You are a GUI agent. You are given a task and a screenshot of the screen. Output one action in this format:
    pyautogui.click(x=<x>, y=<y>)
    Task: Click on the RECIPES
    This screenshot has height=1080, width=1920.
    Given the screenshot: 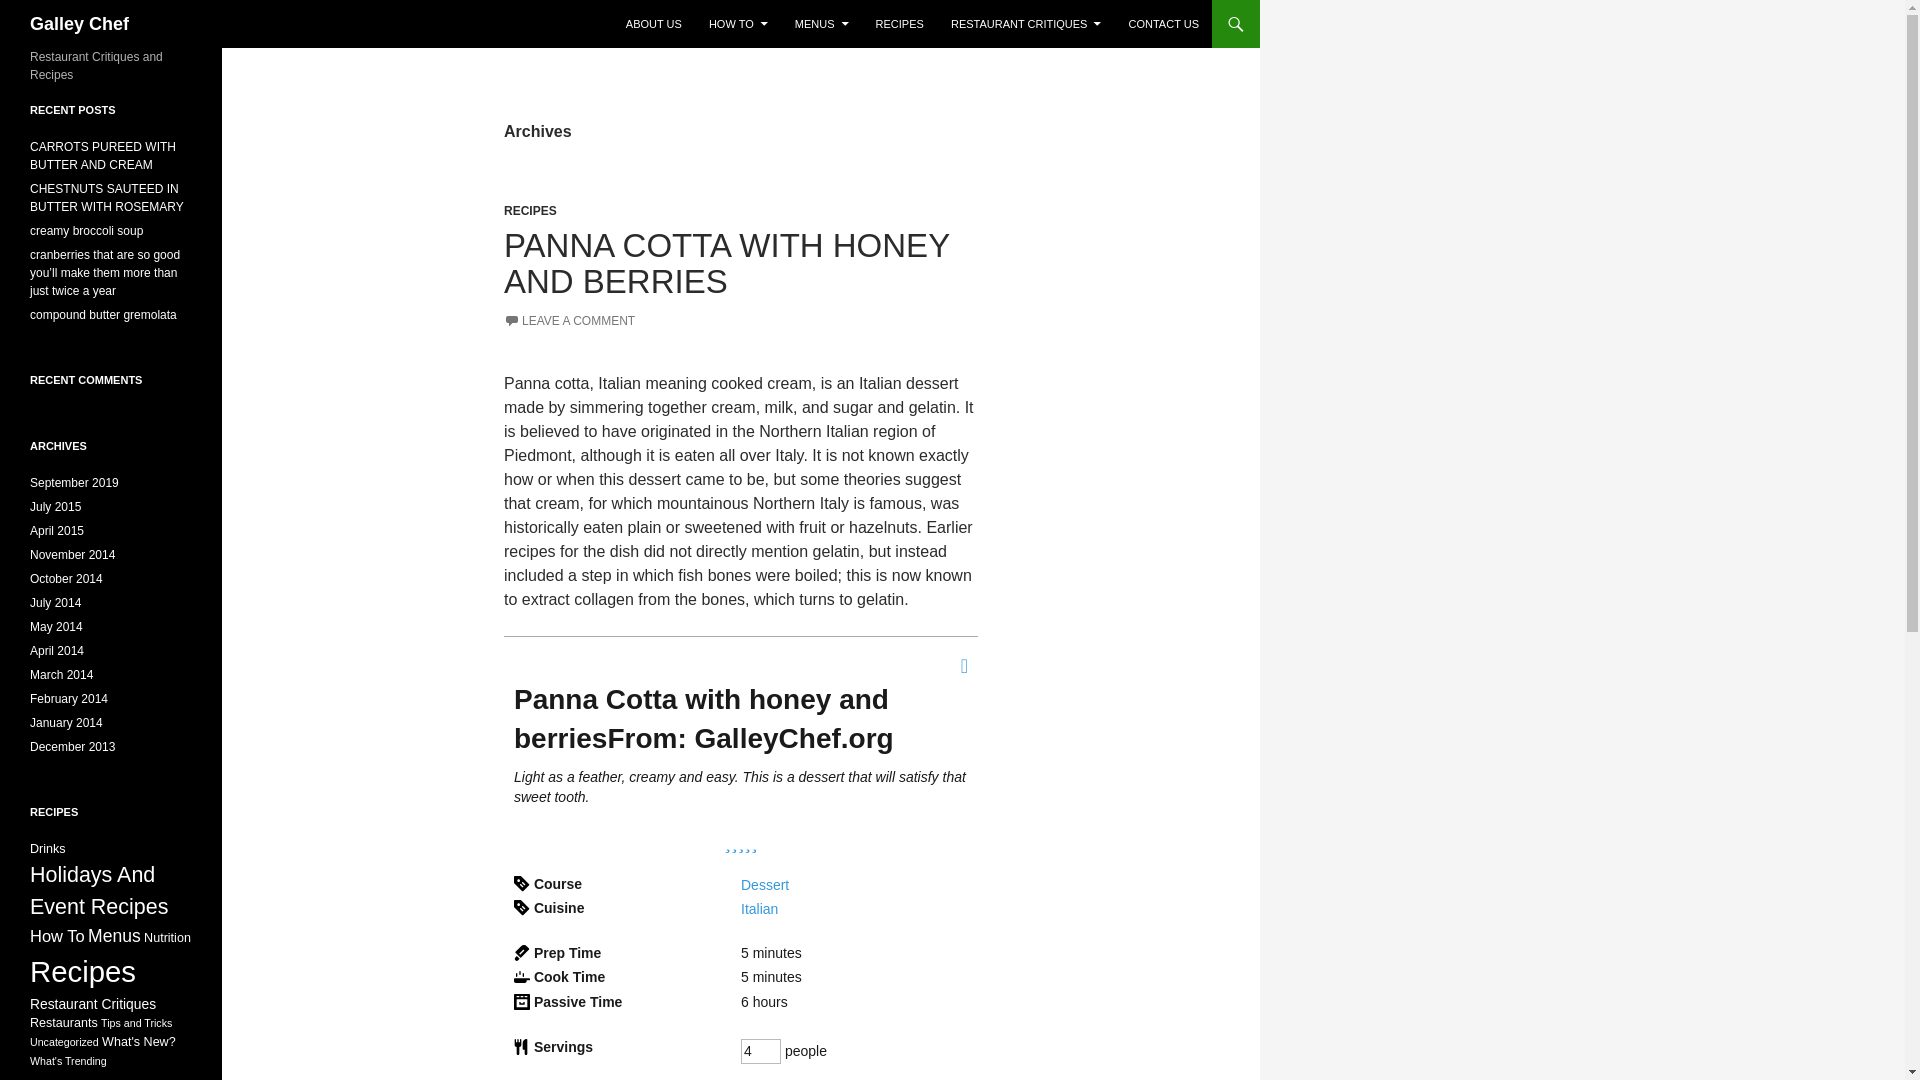 What is the action you would take?
    pyautogui.click(x=530, y=211)
    